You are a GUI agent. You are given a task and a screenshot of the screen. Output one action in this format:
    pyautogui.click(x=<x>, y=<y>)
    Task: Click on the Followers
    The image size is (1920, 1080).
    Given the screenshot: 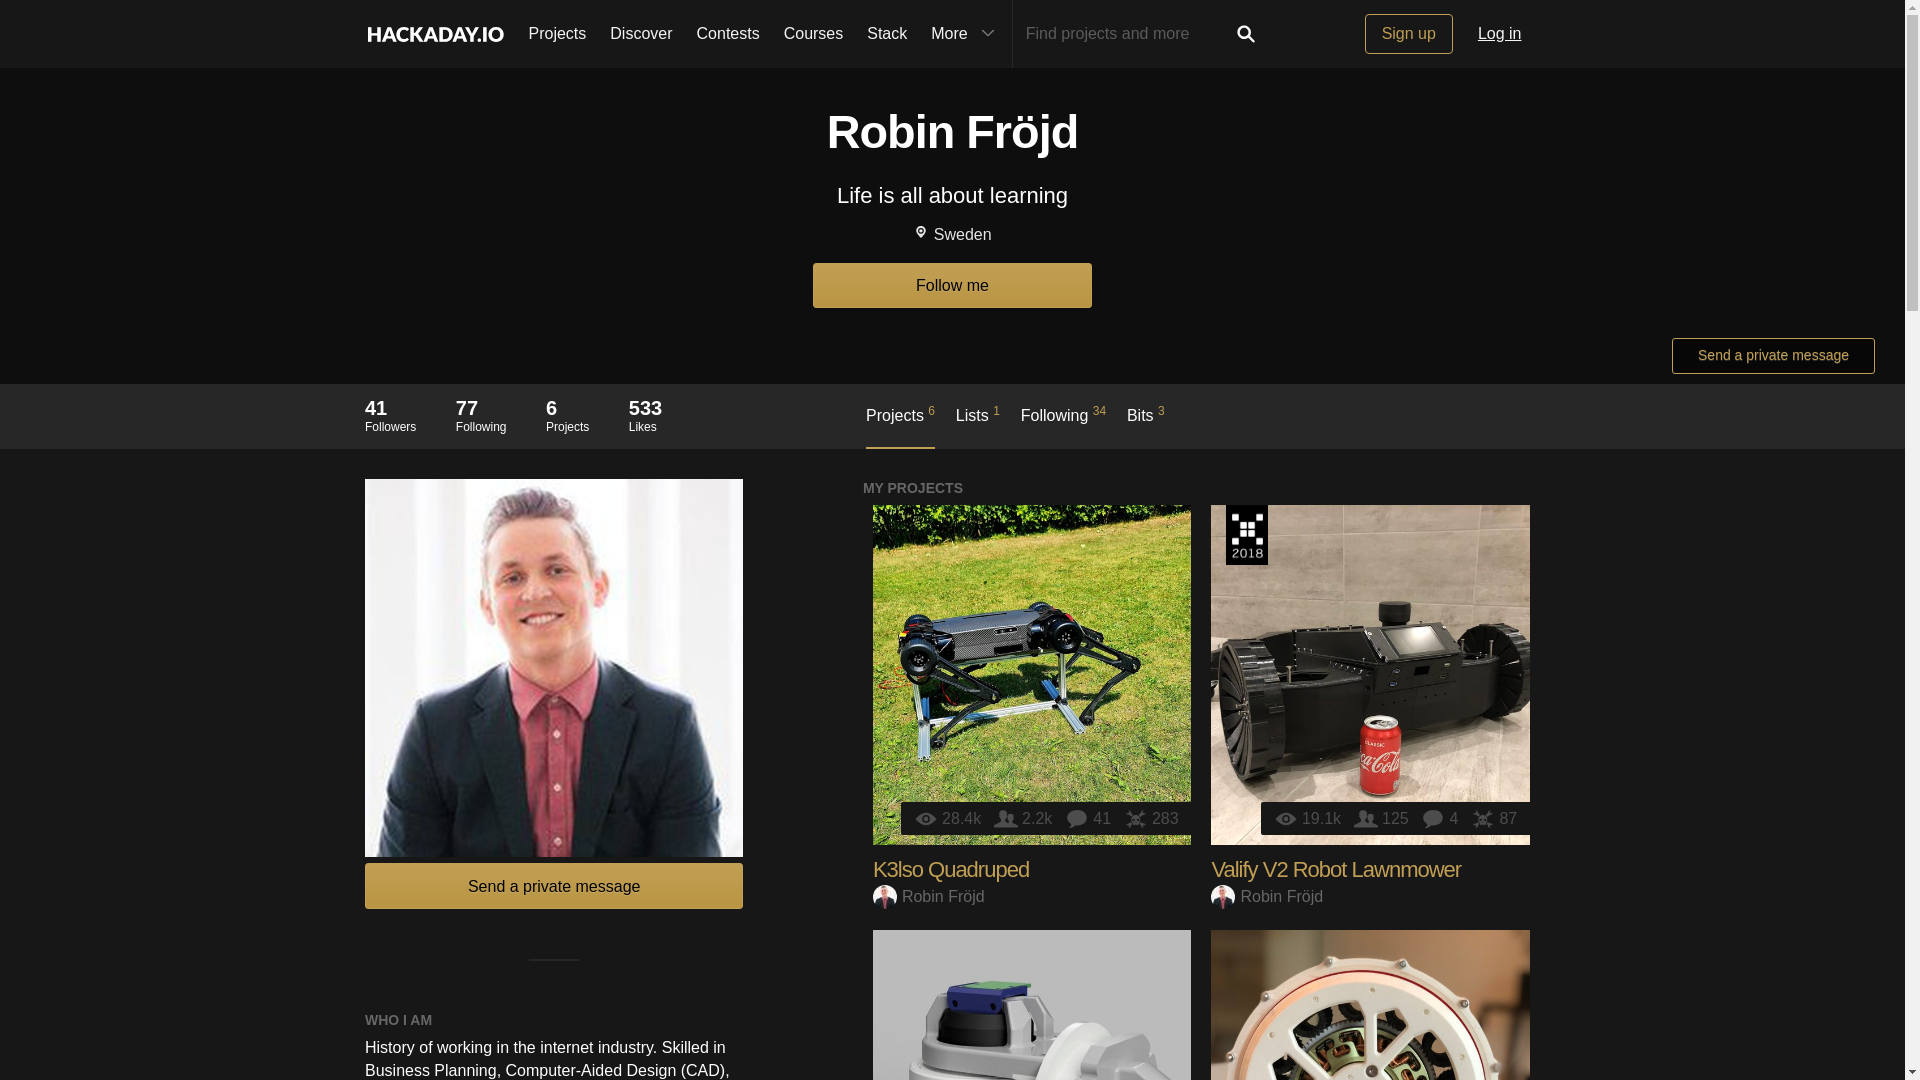 What is the action you would take?
    pyautogui.click(x=1383, y=818)
    